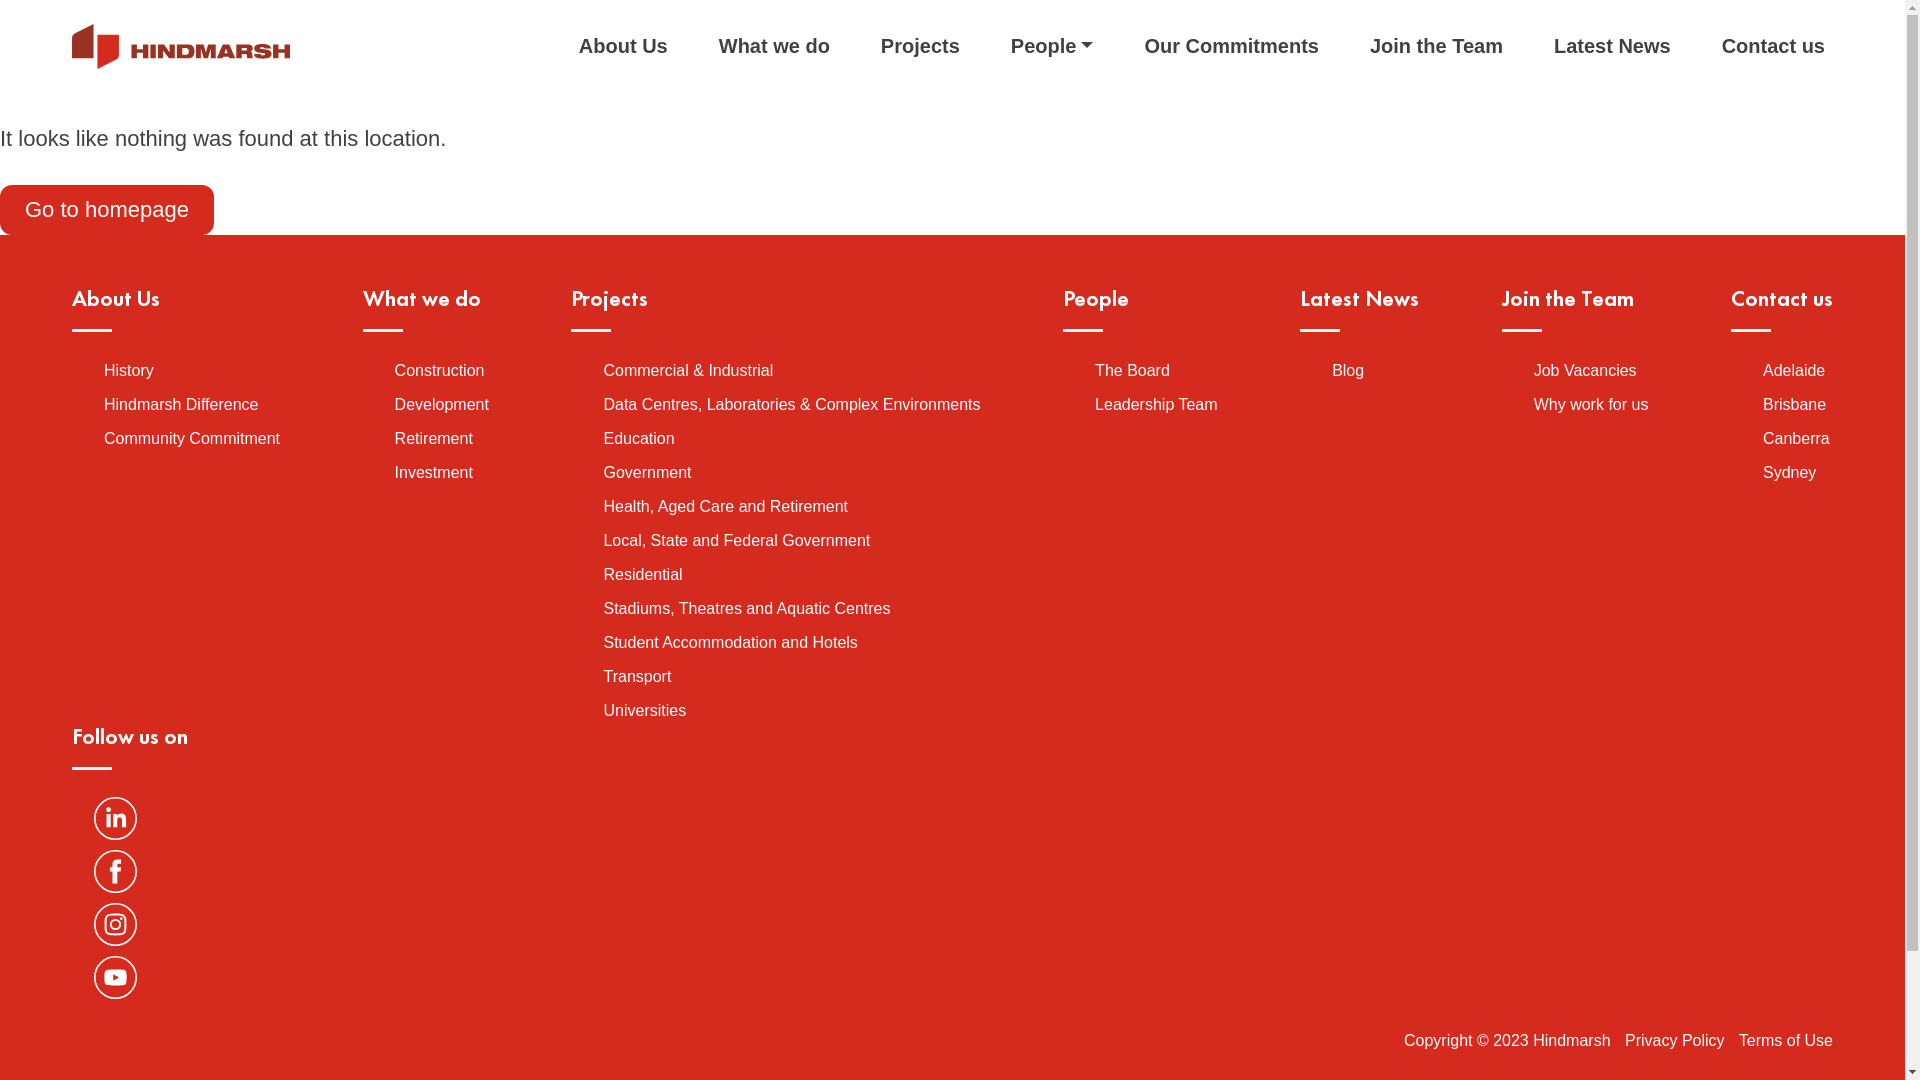 The image size is (1920, 1080). What do you see at coordinates (440, 370) in the screenshot?
I see `Construction` at bounding box center [440, 370].